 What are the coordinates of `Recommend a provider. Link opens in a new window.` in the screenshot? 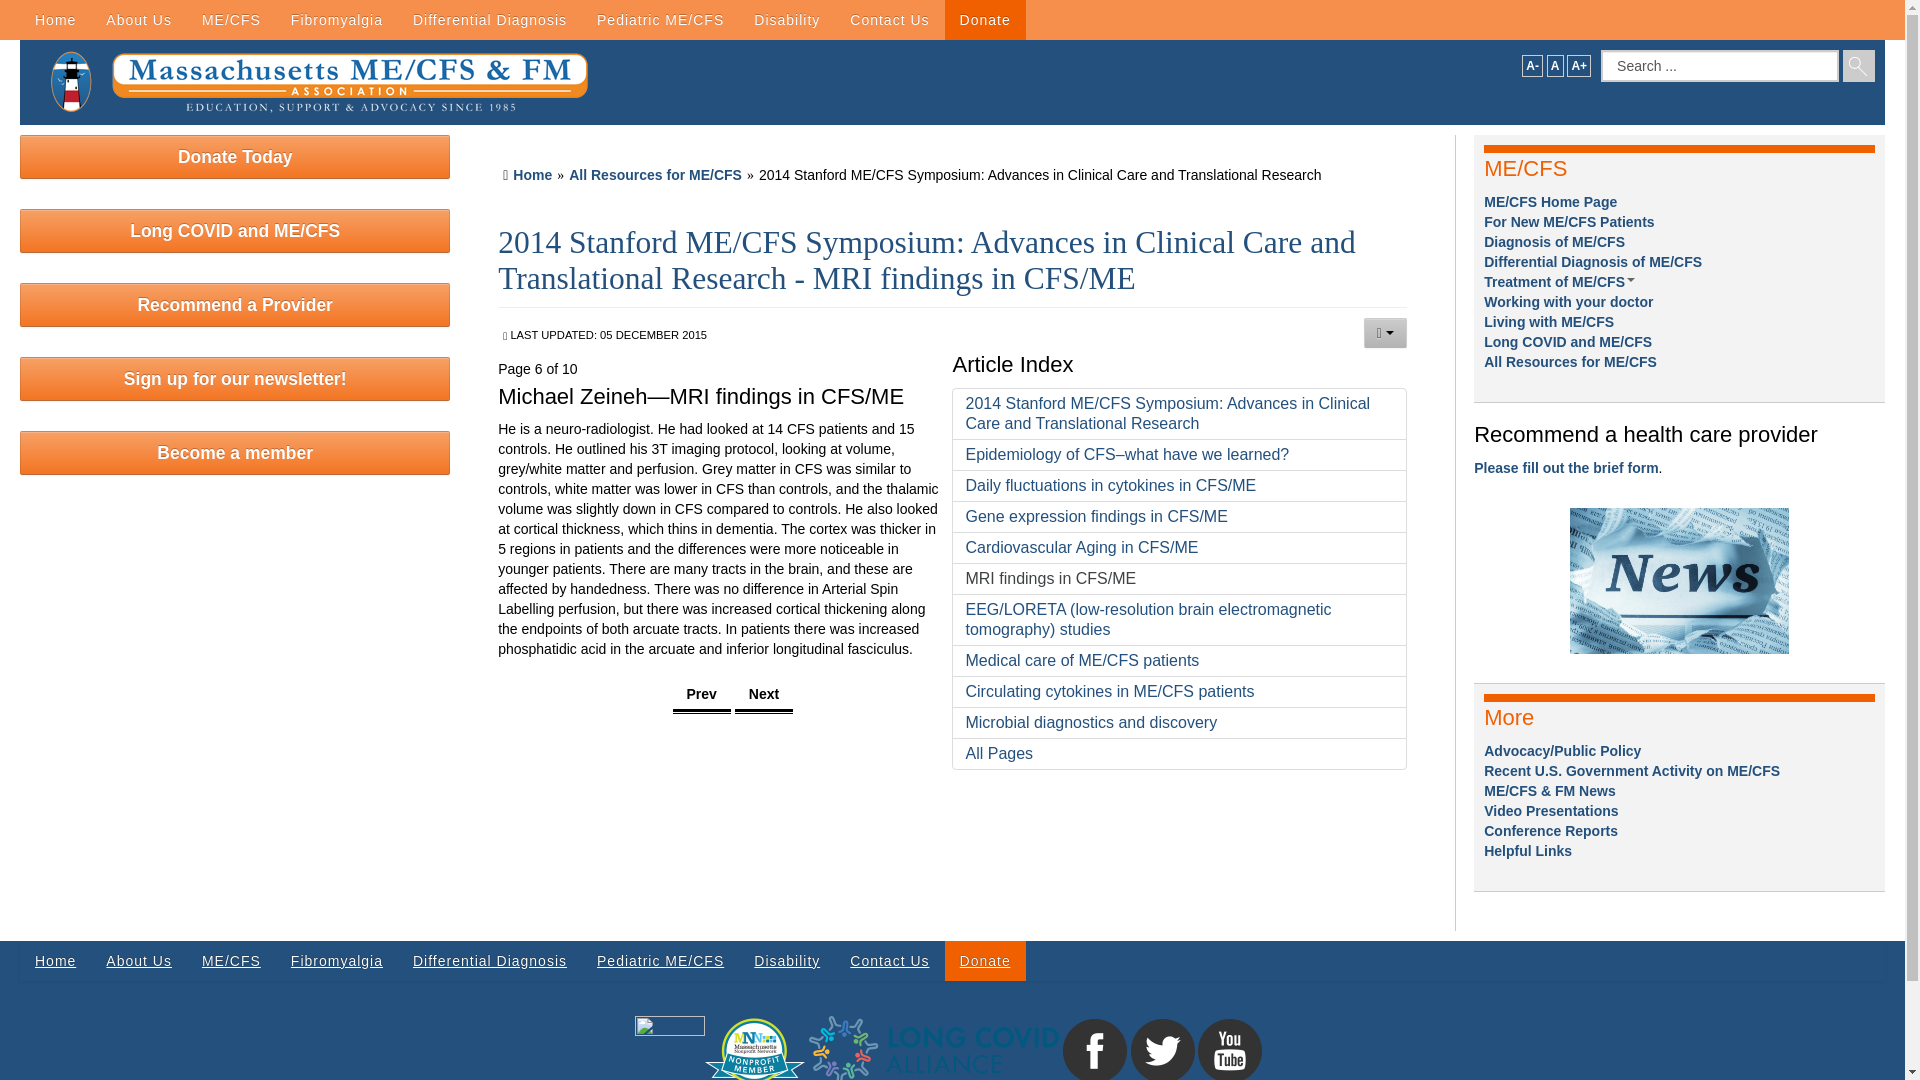 It's located at (1566, 468).